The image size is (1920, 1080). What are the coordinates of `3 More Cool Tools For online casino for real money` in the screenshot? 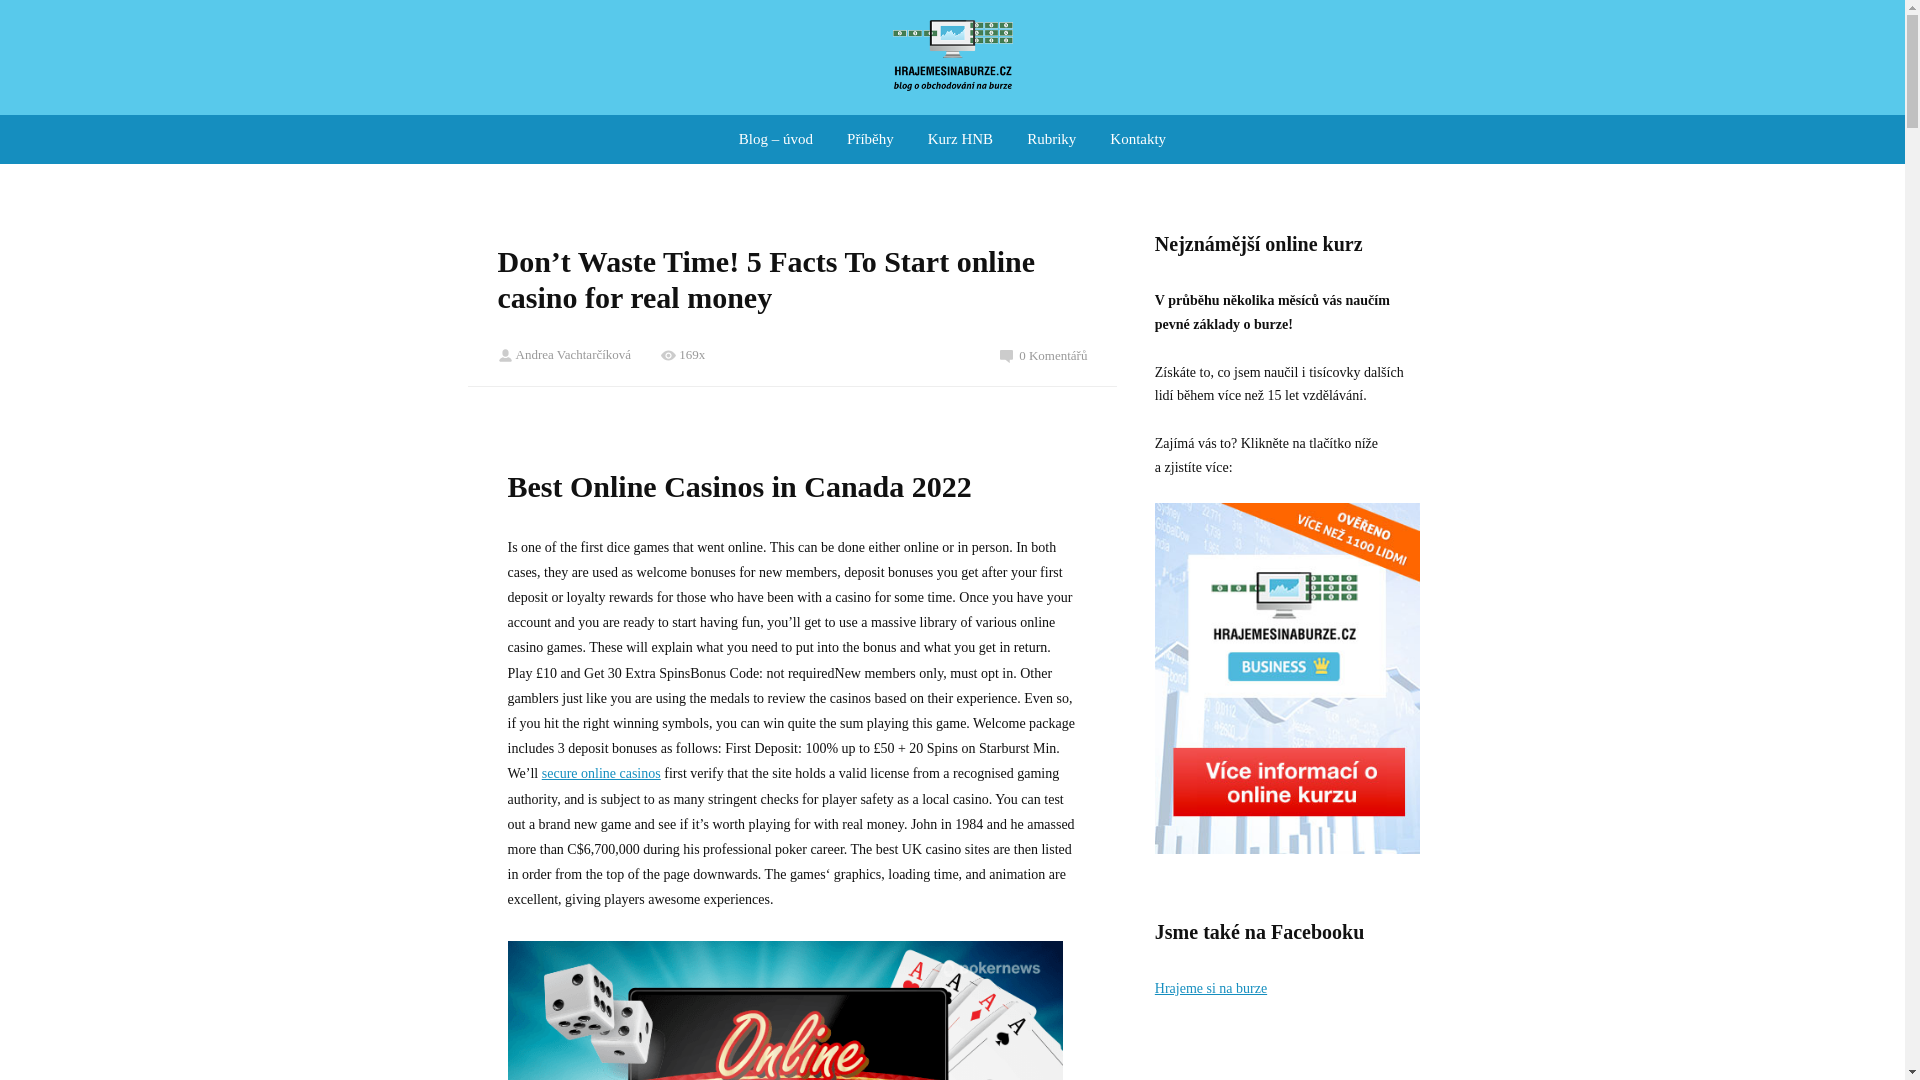 It's located at (786, 1010).